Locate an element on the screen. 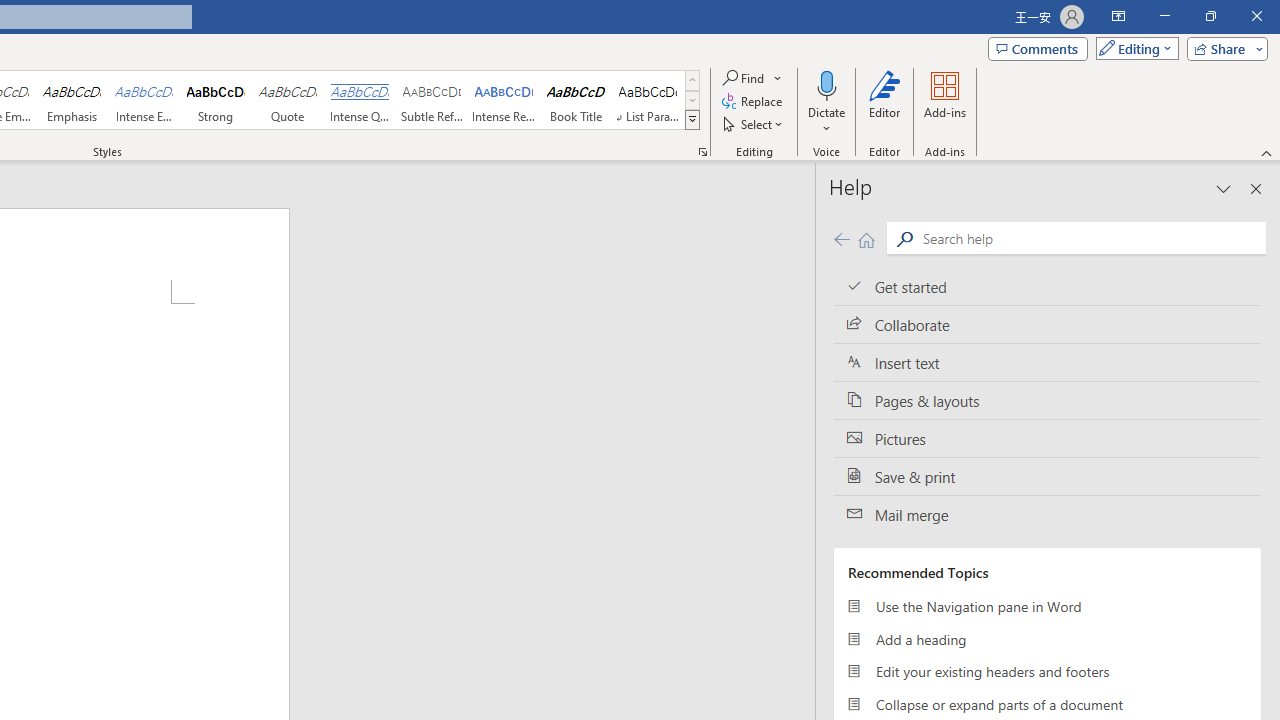 Image resolution: width=1280 pixels, height=720 pixels. Replace... is located at coordinates (754, 102).